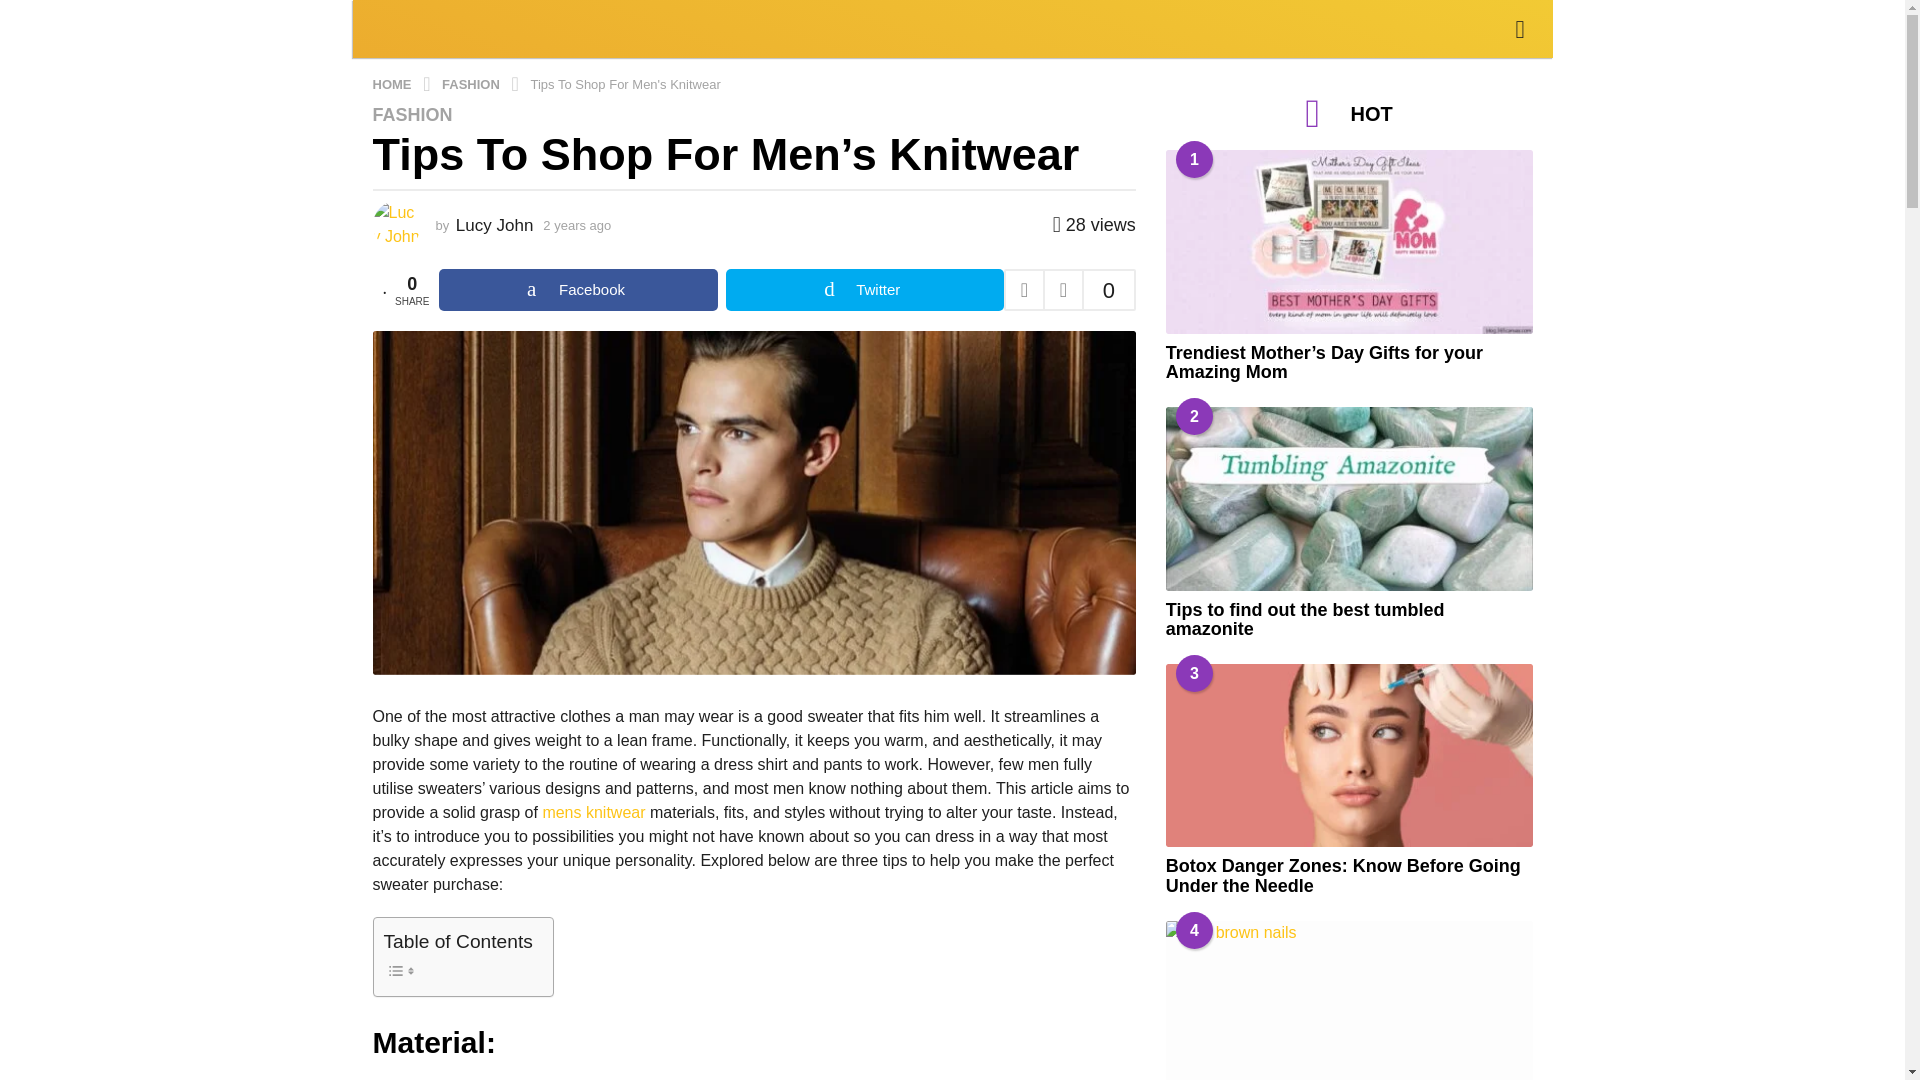  I want to click on Share on Twitter, so click(864, 290).